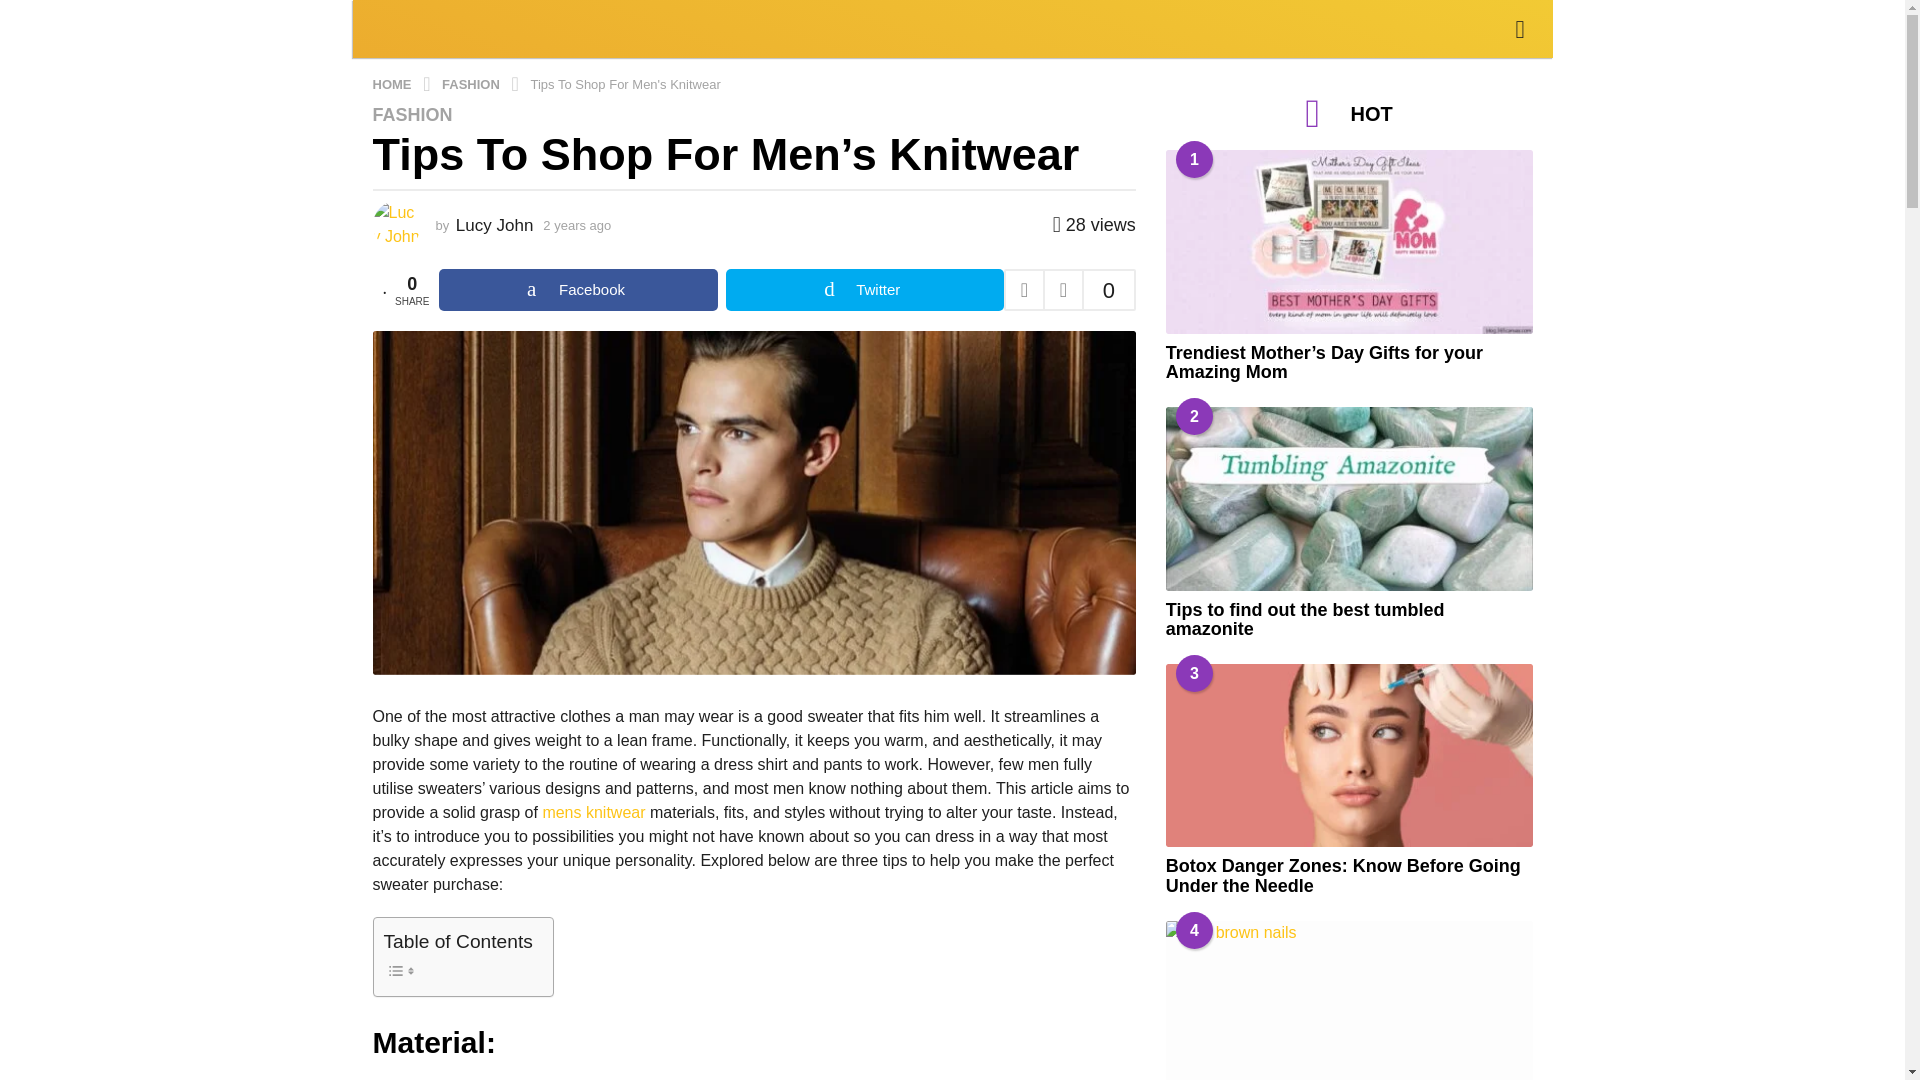  I want to click on Share on Twitter, so click(864, 290).